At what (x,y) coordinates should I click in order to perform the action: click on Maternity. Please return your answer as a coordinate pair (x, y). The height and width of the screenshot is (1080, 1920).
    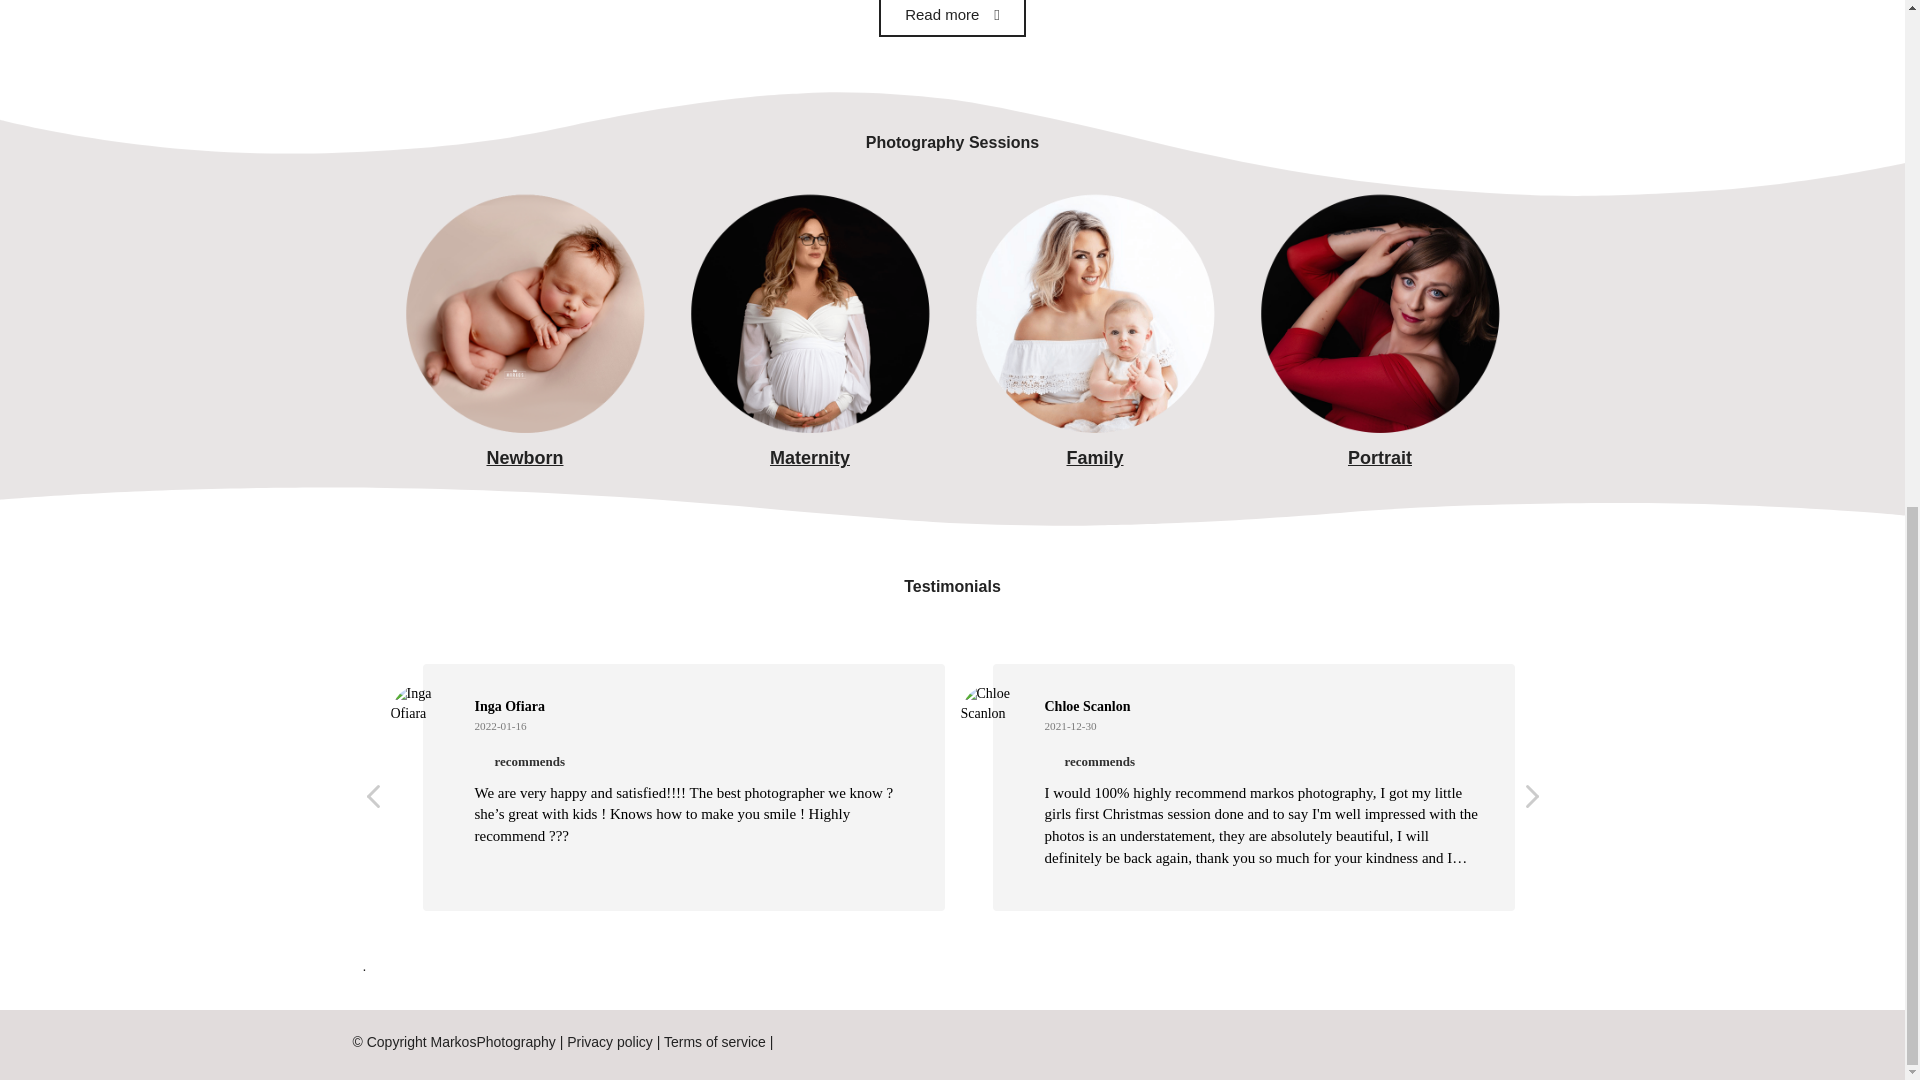
    Looking at the image, I should click on (810, 458).